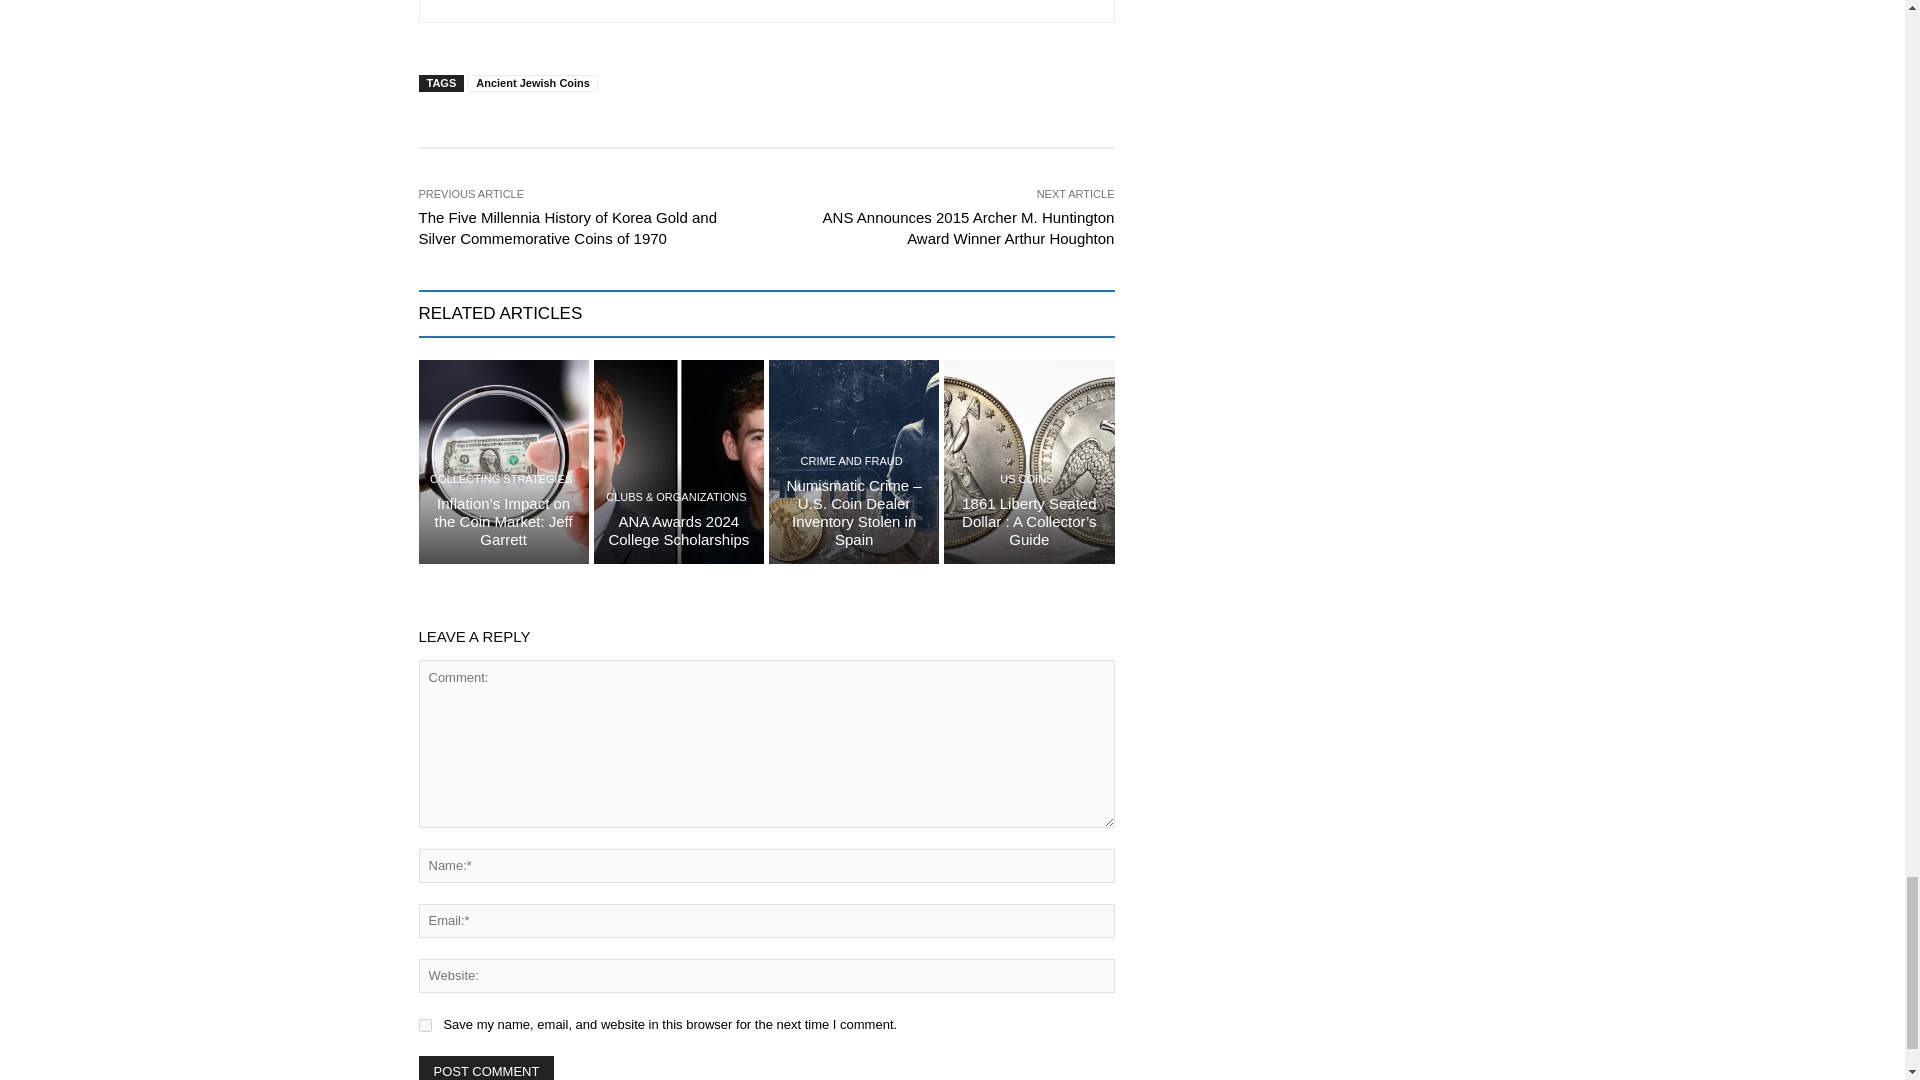  I want to click on yes, so click(424, 1026).